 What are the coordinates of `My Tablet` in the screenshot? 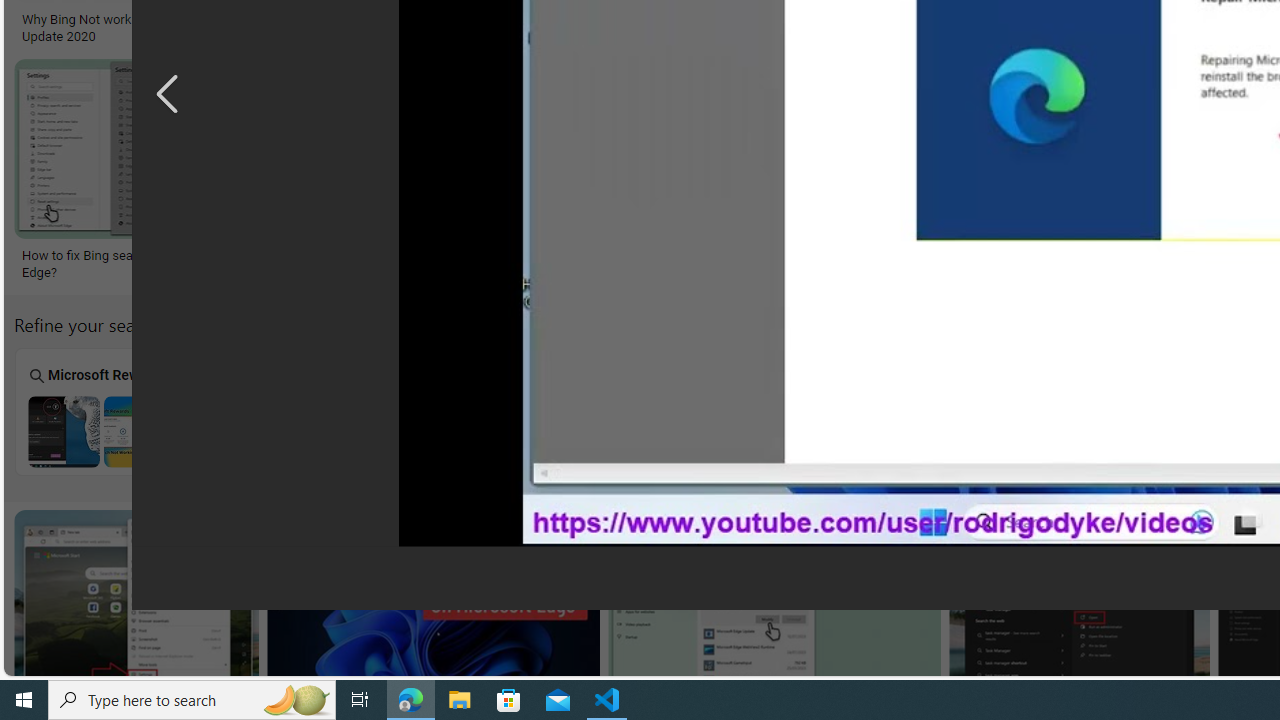 It's located at (282, 411).